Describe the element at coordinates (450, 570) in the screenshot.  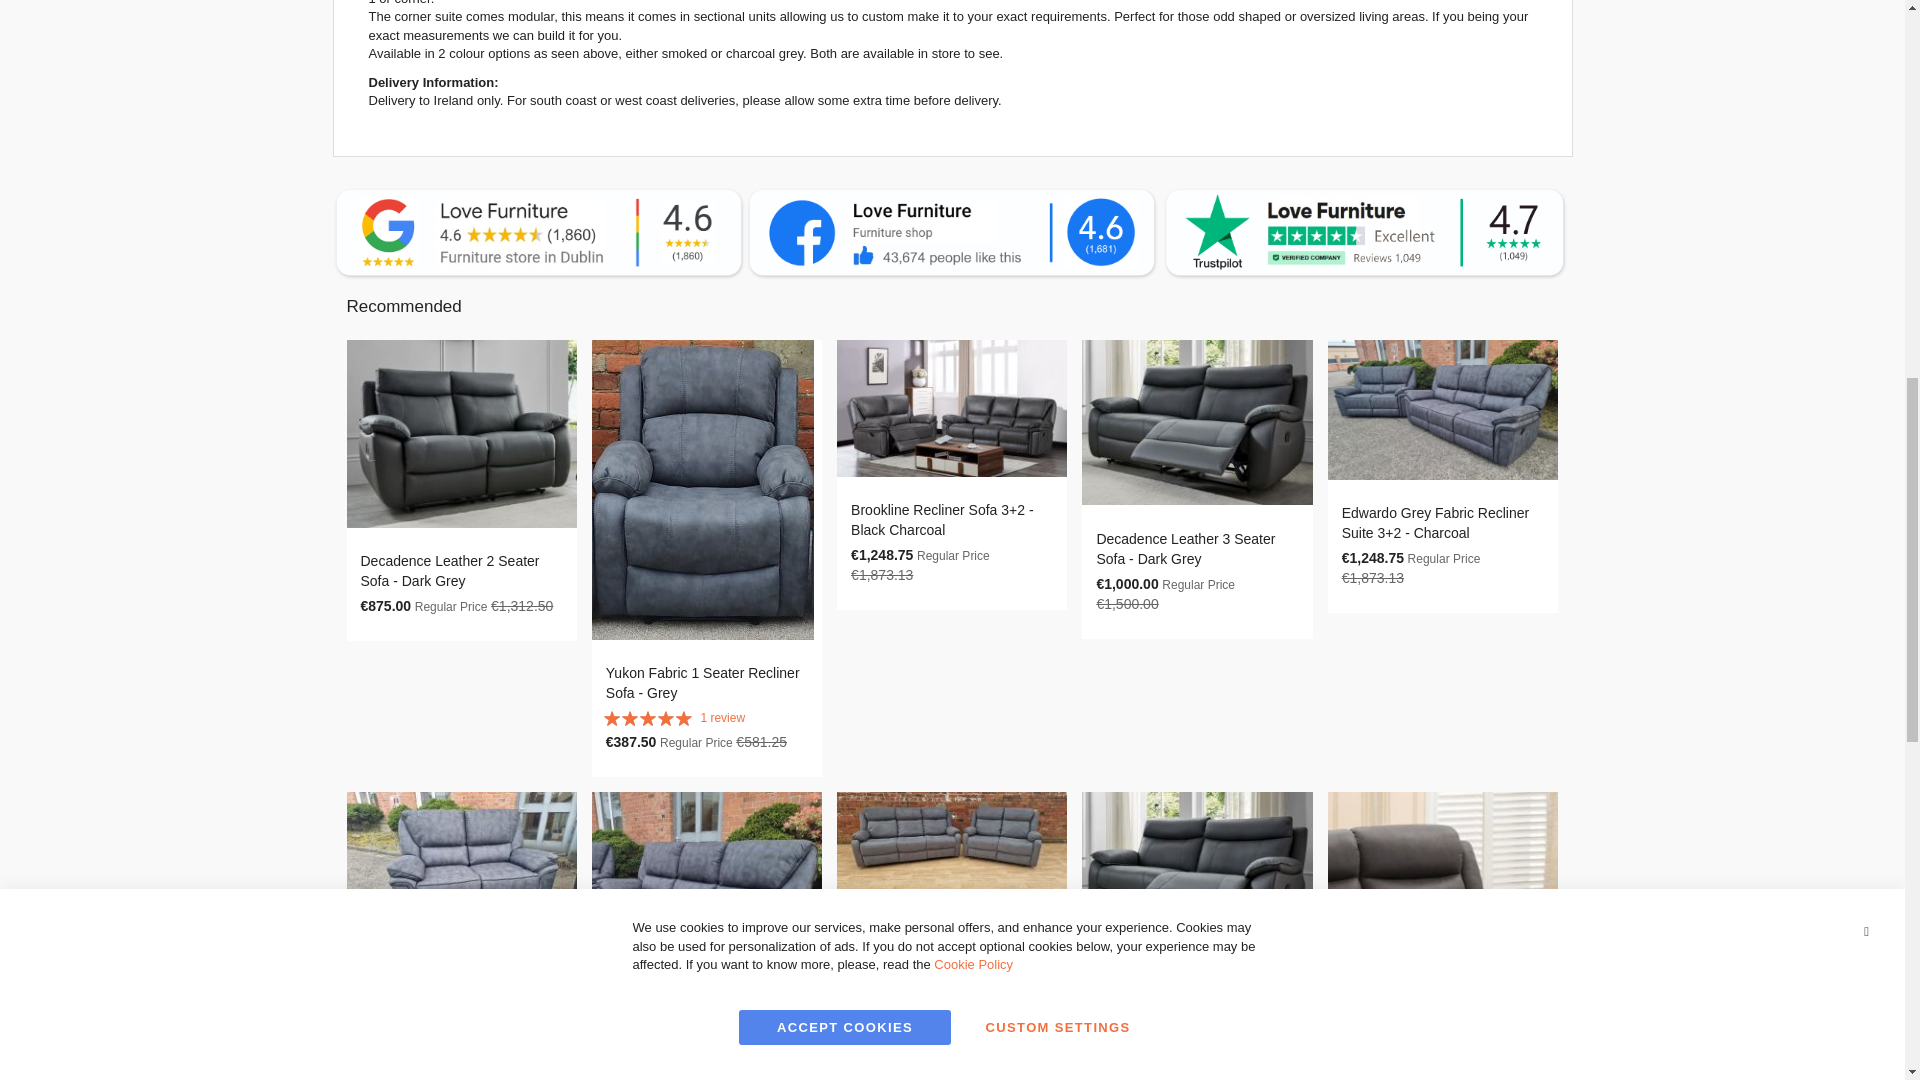
I see `Decadence Leather 2 Seater Sofa - Dark Grey` at that location.